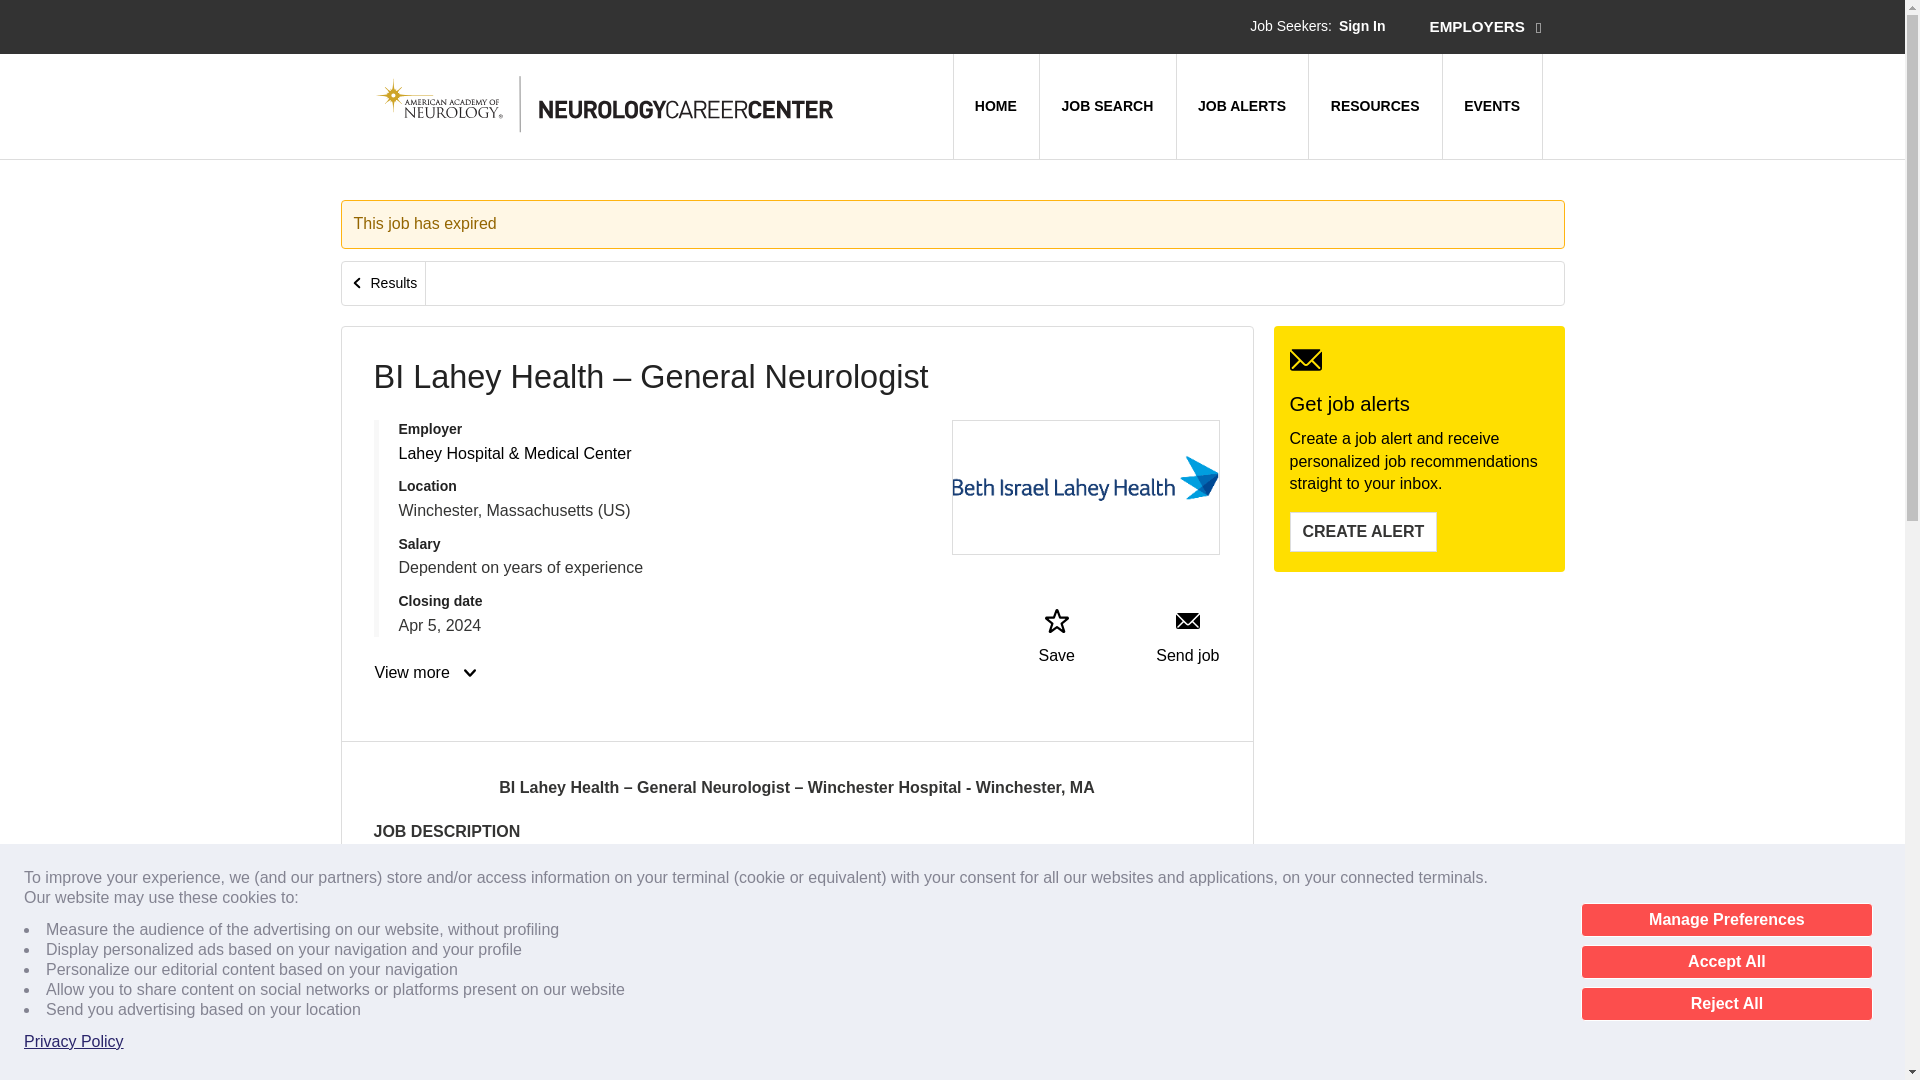 The width and height of the screenshot is (1920, 1080). I want to click on EMPLOYERS, so click(1486, 26).